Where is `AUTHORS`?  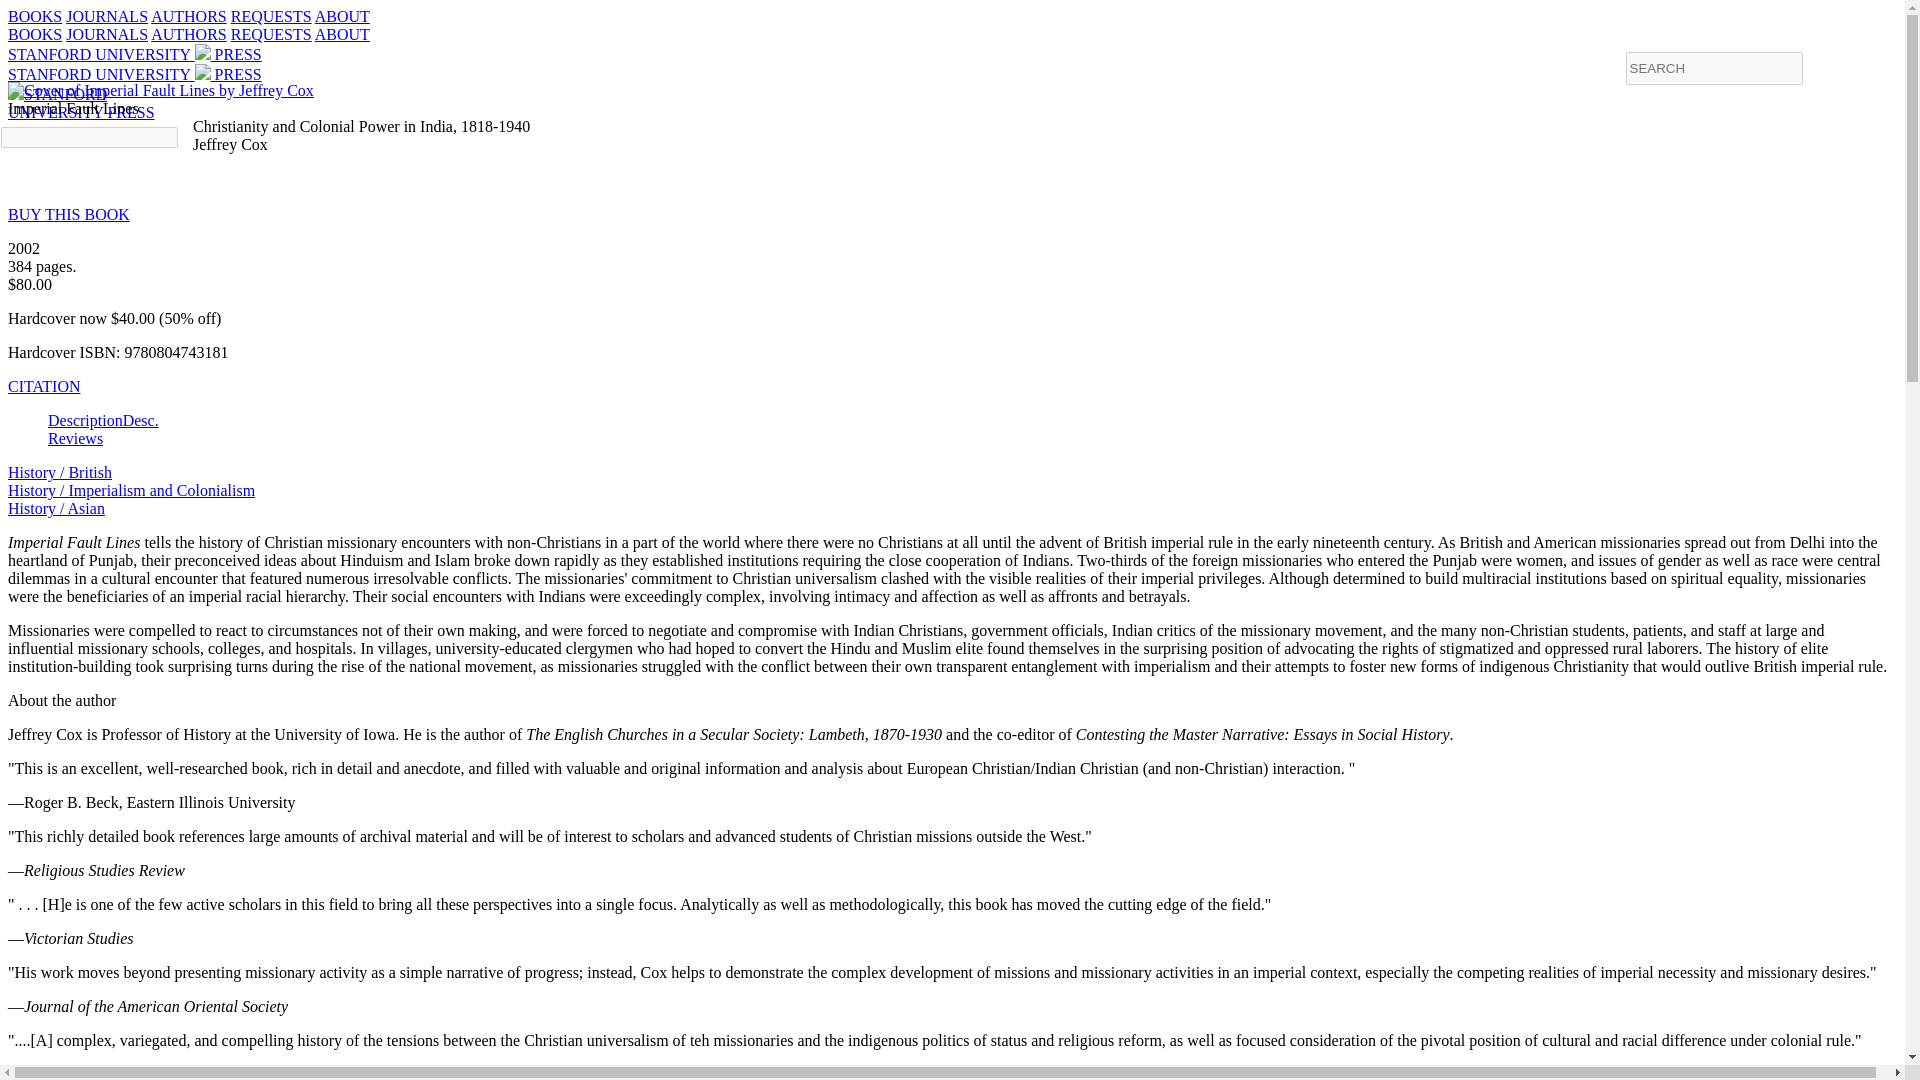 AUTHORS is located at coordinates (188, 34).